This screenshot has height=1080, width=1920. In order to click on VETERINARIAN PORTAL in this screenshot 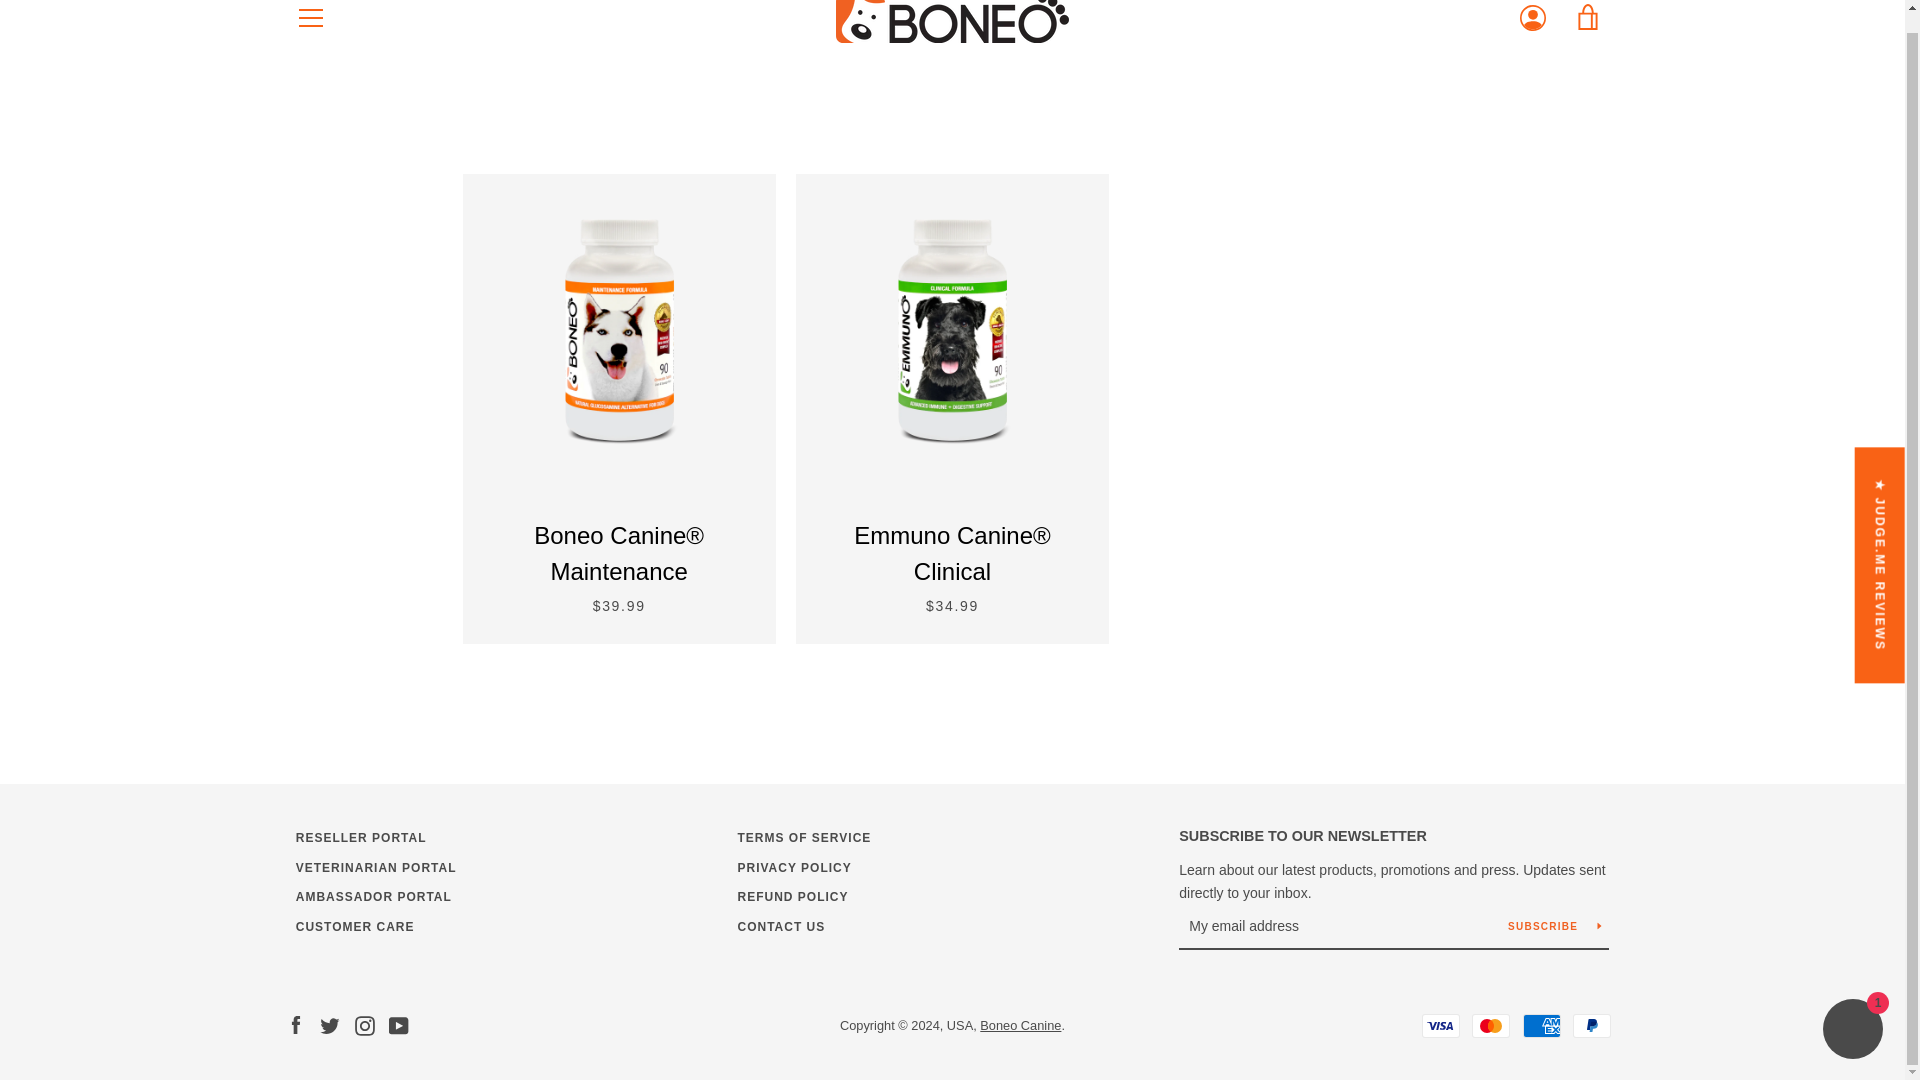, I will do `click(376, 867)`.